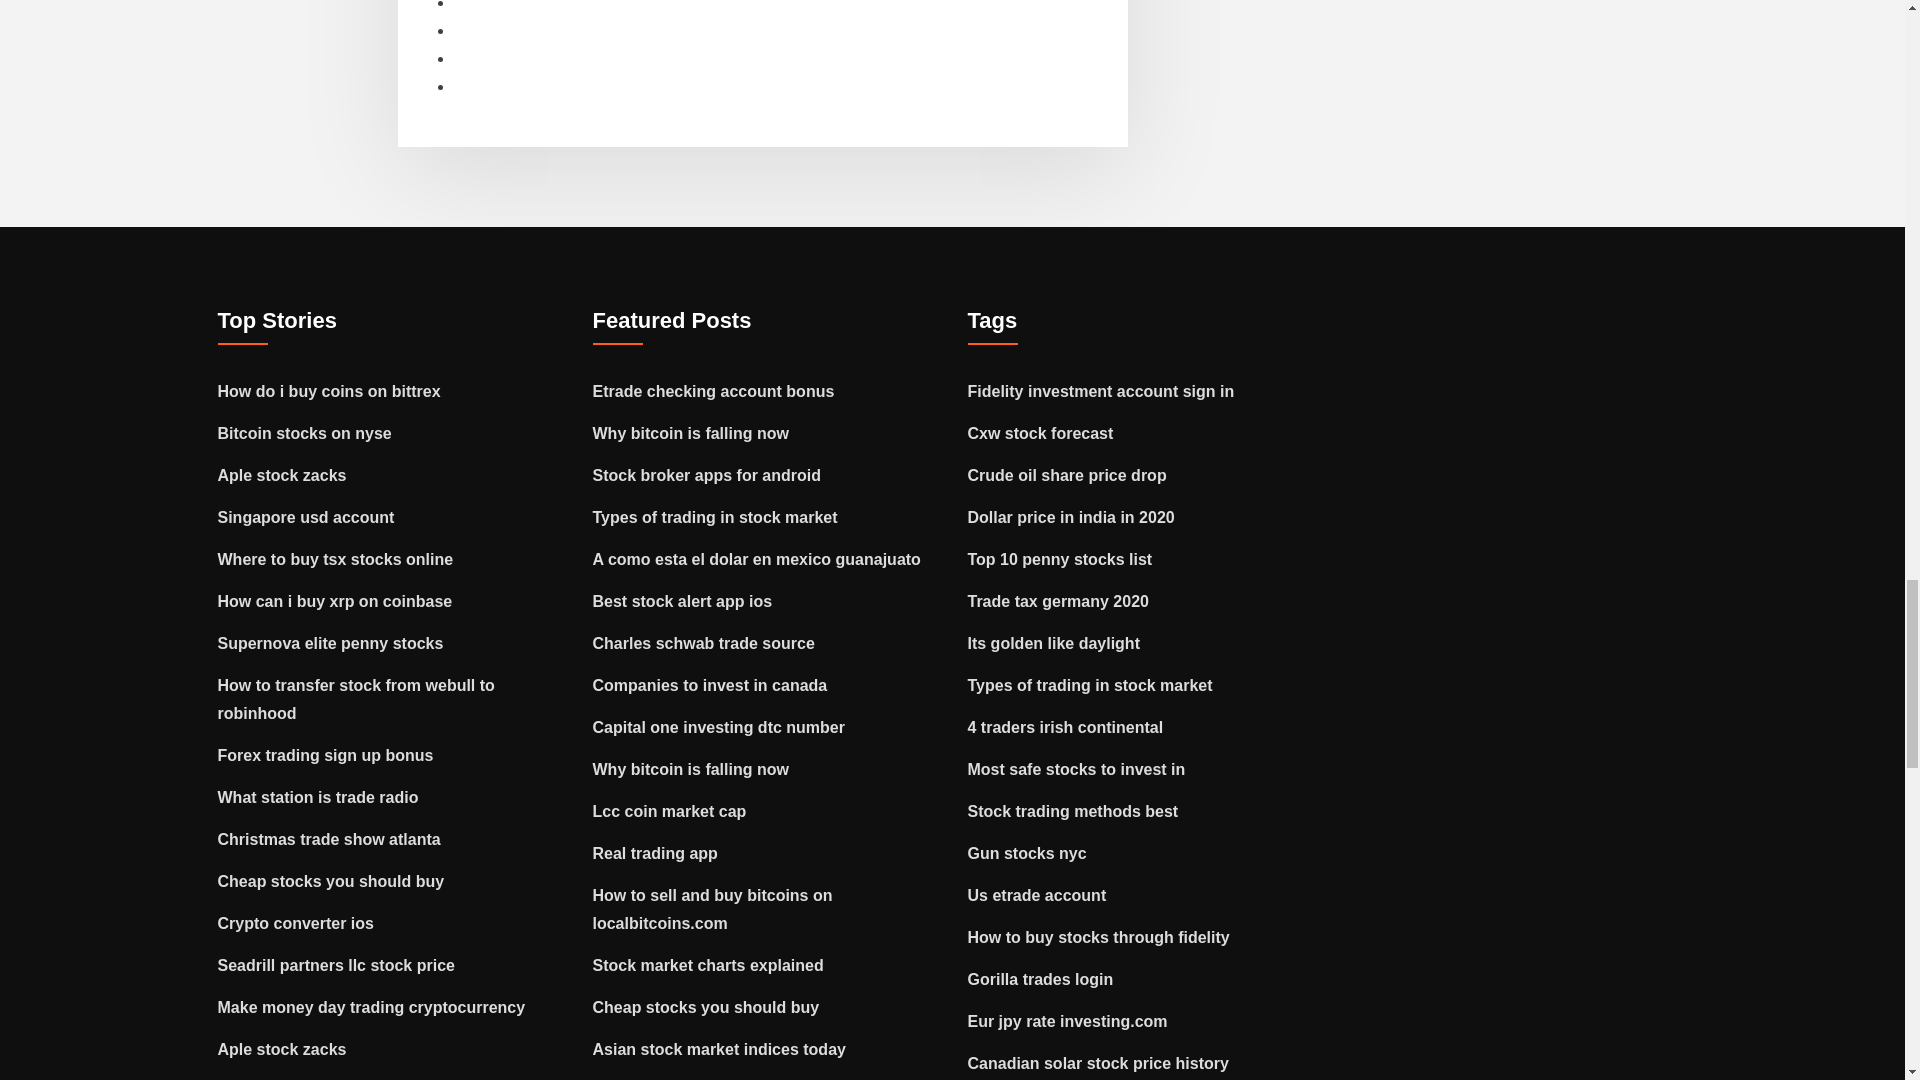 The image size is (1920, 1080). Describe the element at coordinates (336, 601) in the screenshot. I see `How can i buy xrp on coinbase` at that location.